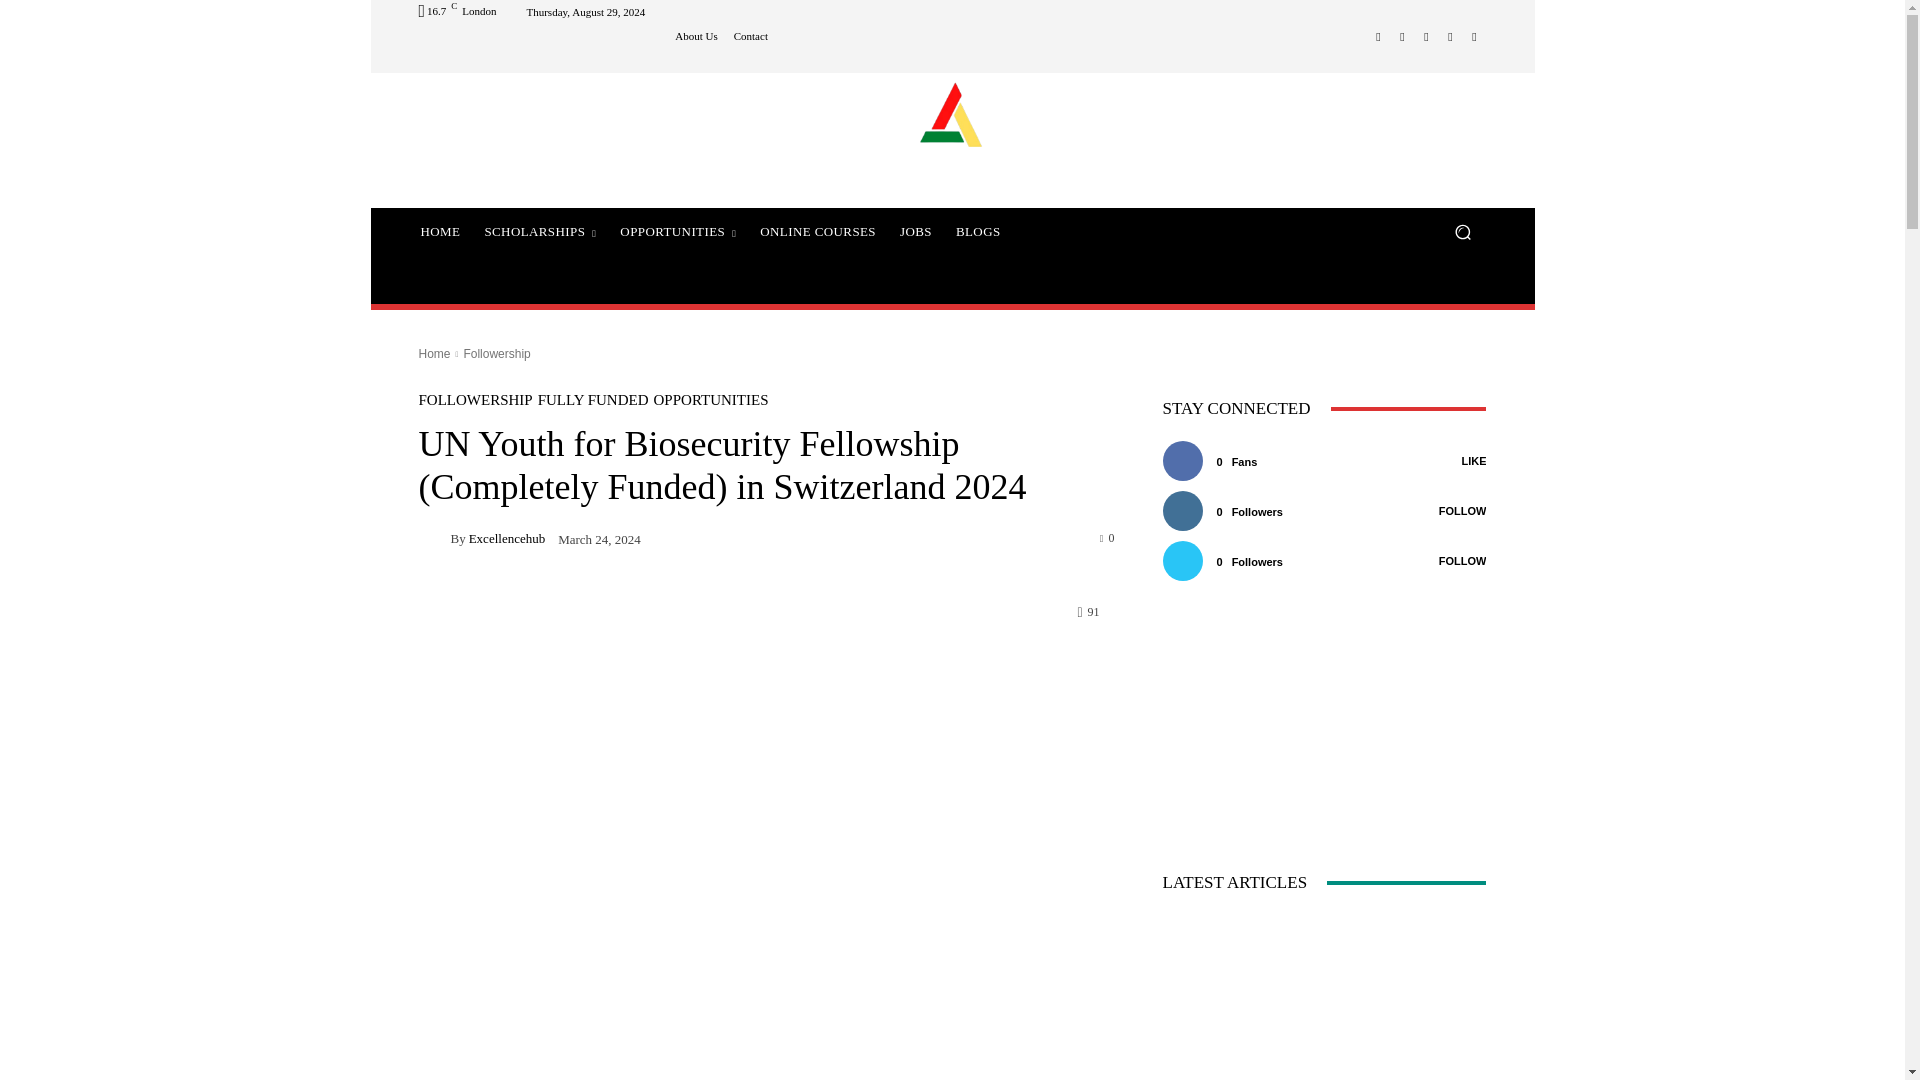  I want to click on About Us, so click(696, 36).